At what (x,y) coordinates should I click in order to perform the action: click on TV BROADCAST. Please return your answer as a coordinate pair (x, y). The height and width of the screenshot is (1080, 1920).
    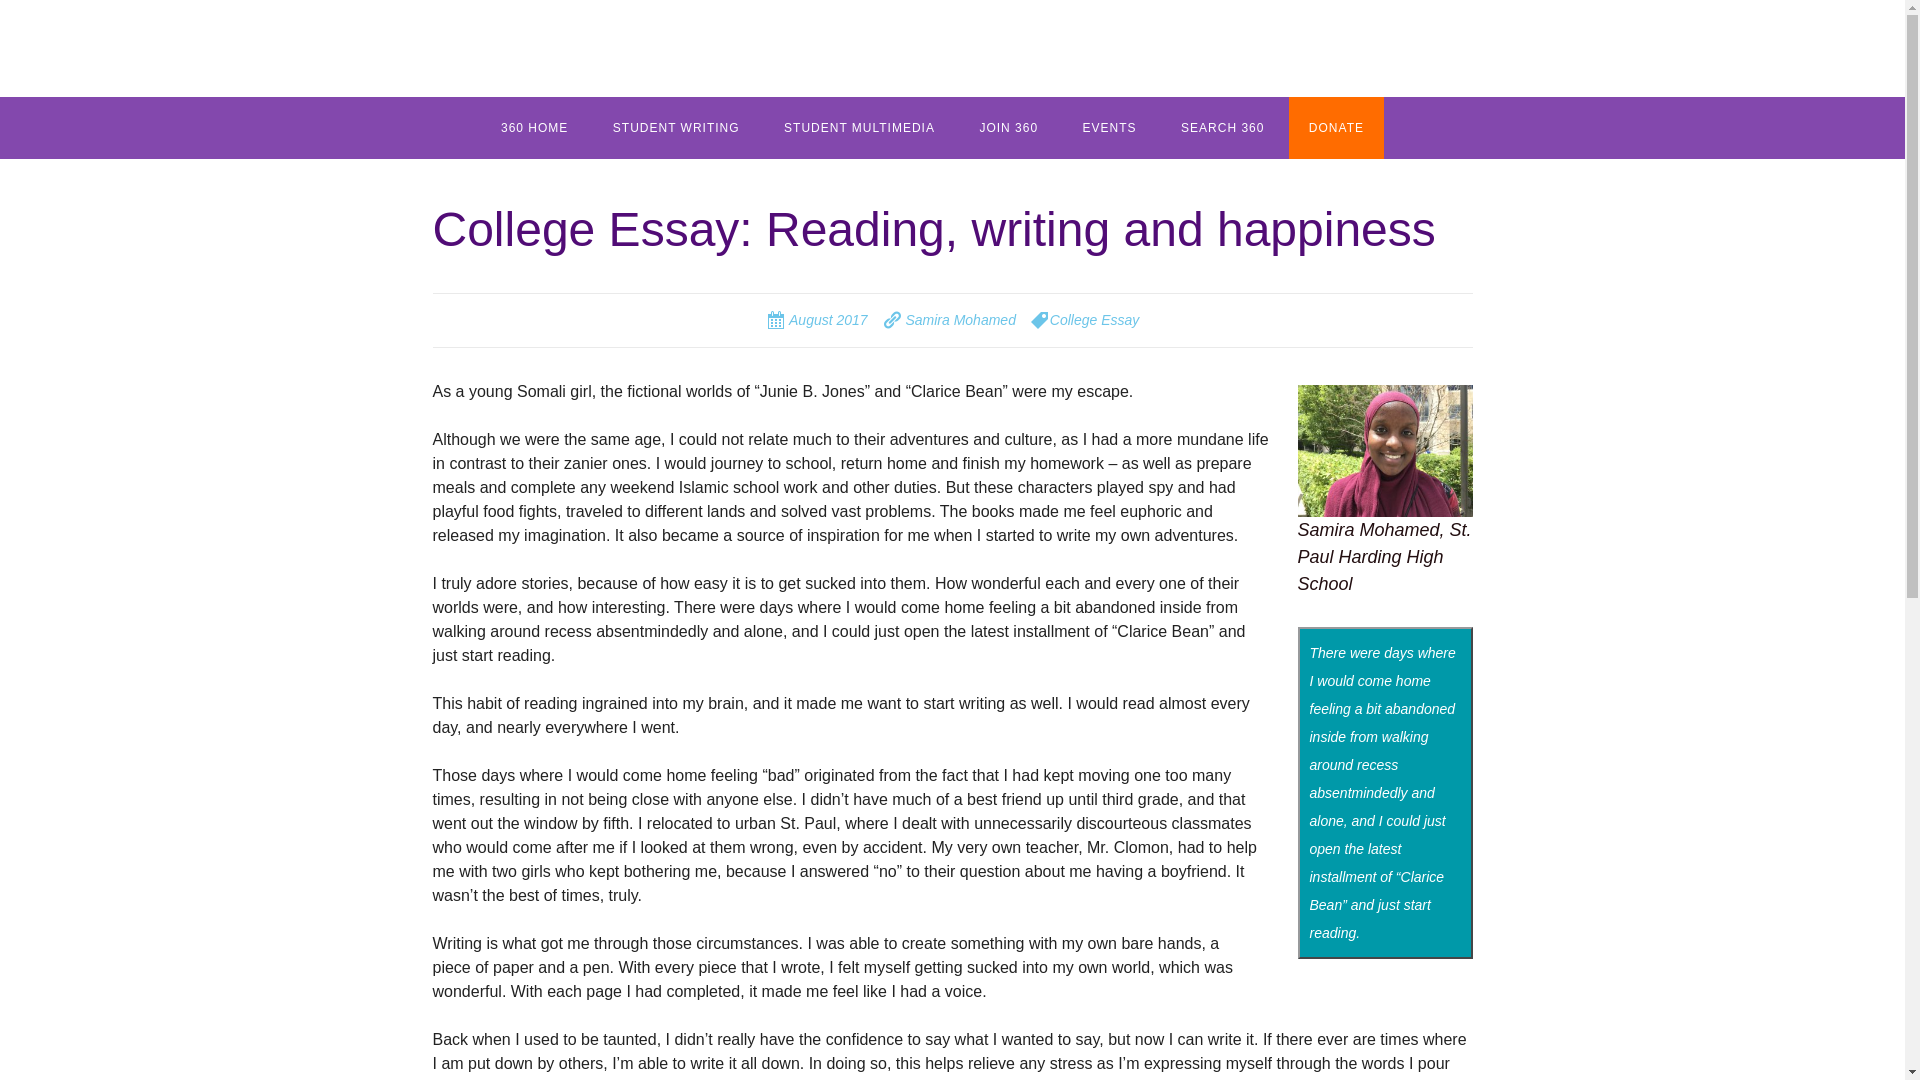
    Looking at the image, I should click on (864, 190).